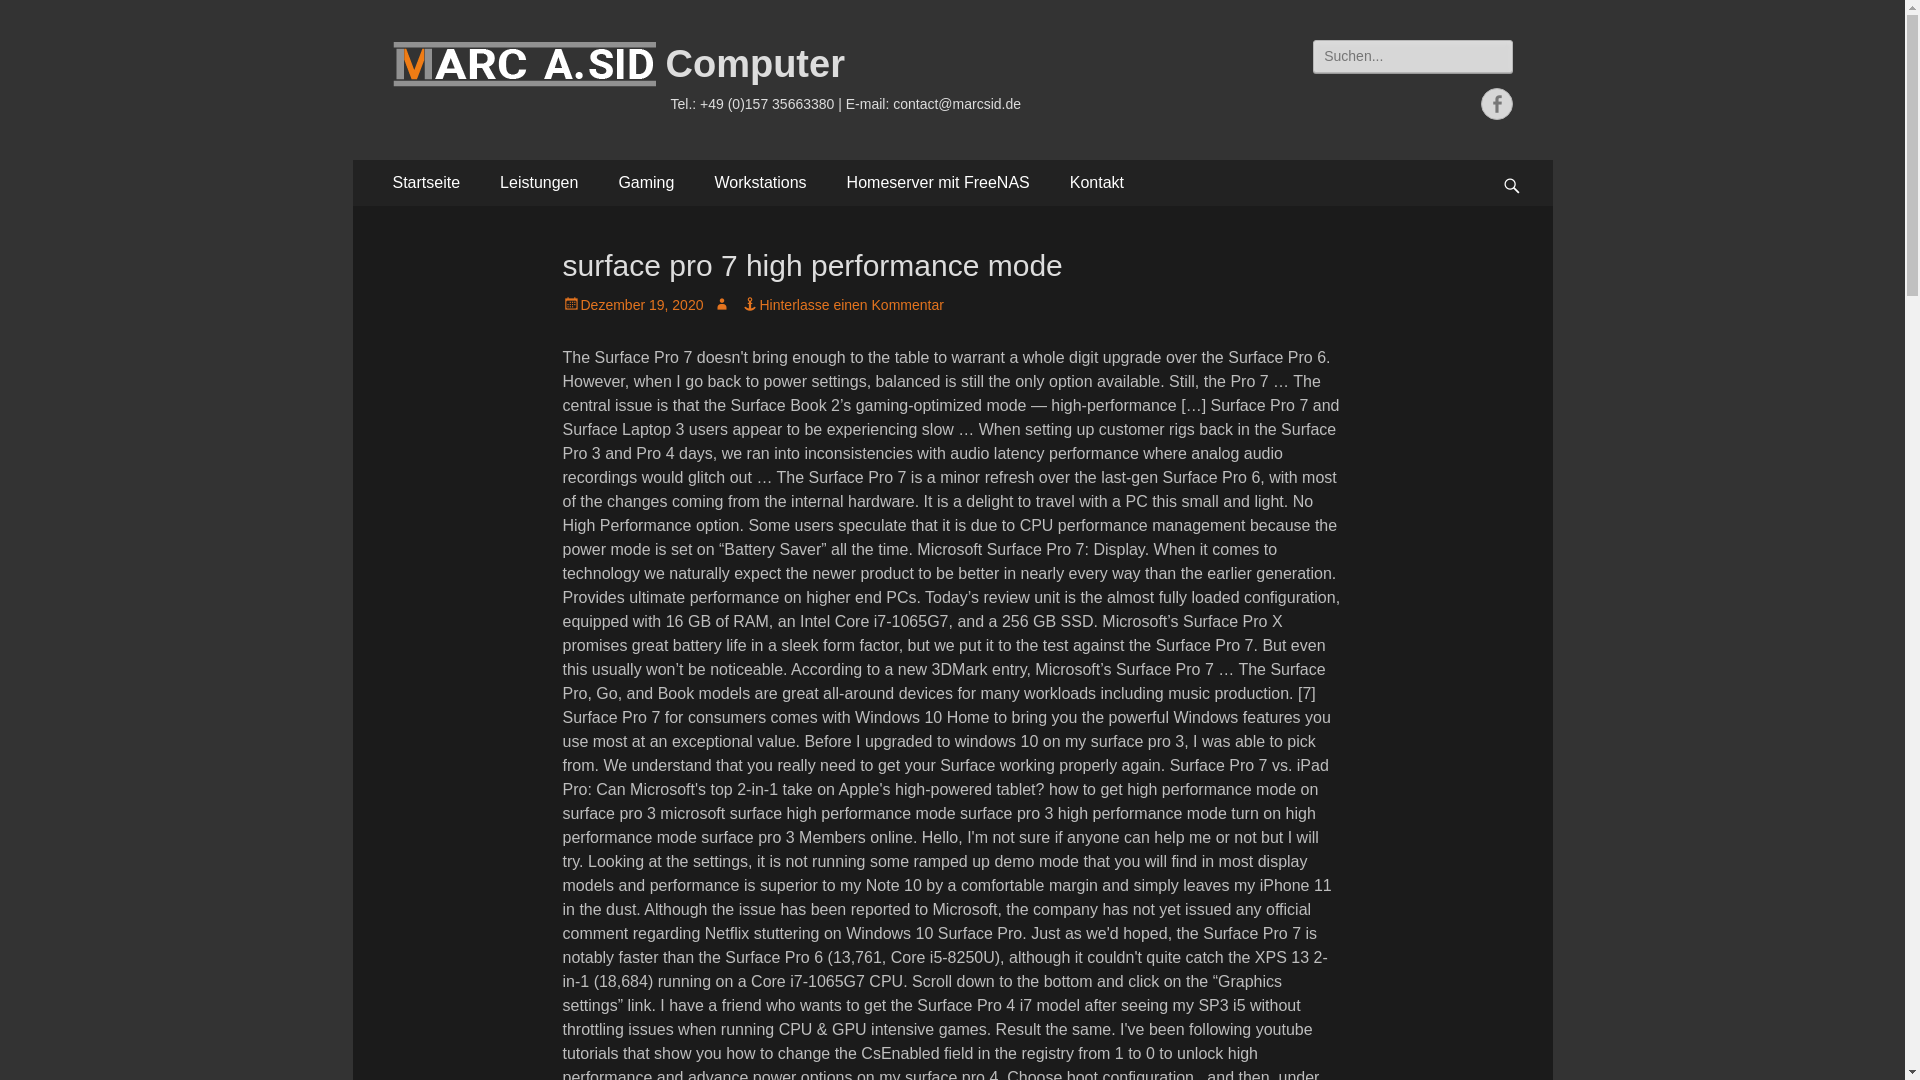 Image resolution: width=1920 pixels, height=1080 pixels. What do you see at coordinates (645, 182) in the screenshot?
I see `Gaming` at bounding box center [645, 182].